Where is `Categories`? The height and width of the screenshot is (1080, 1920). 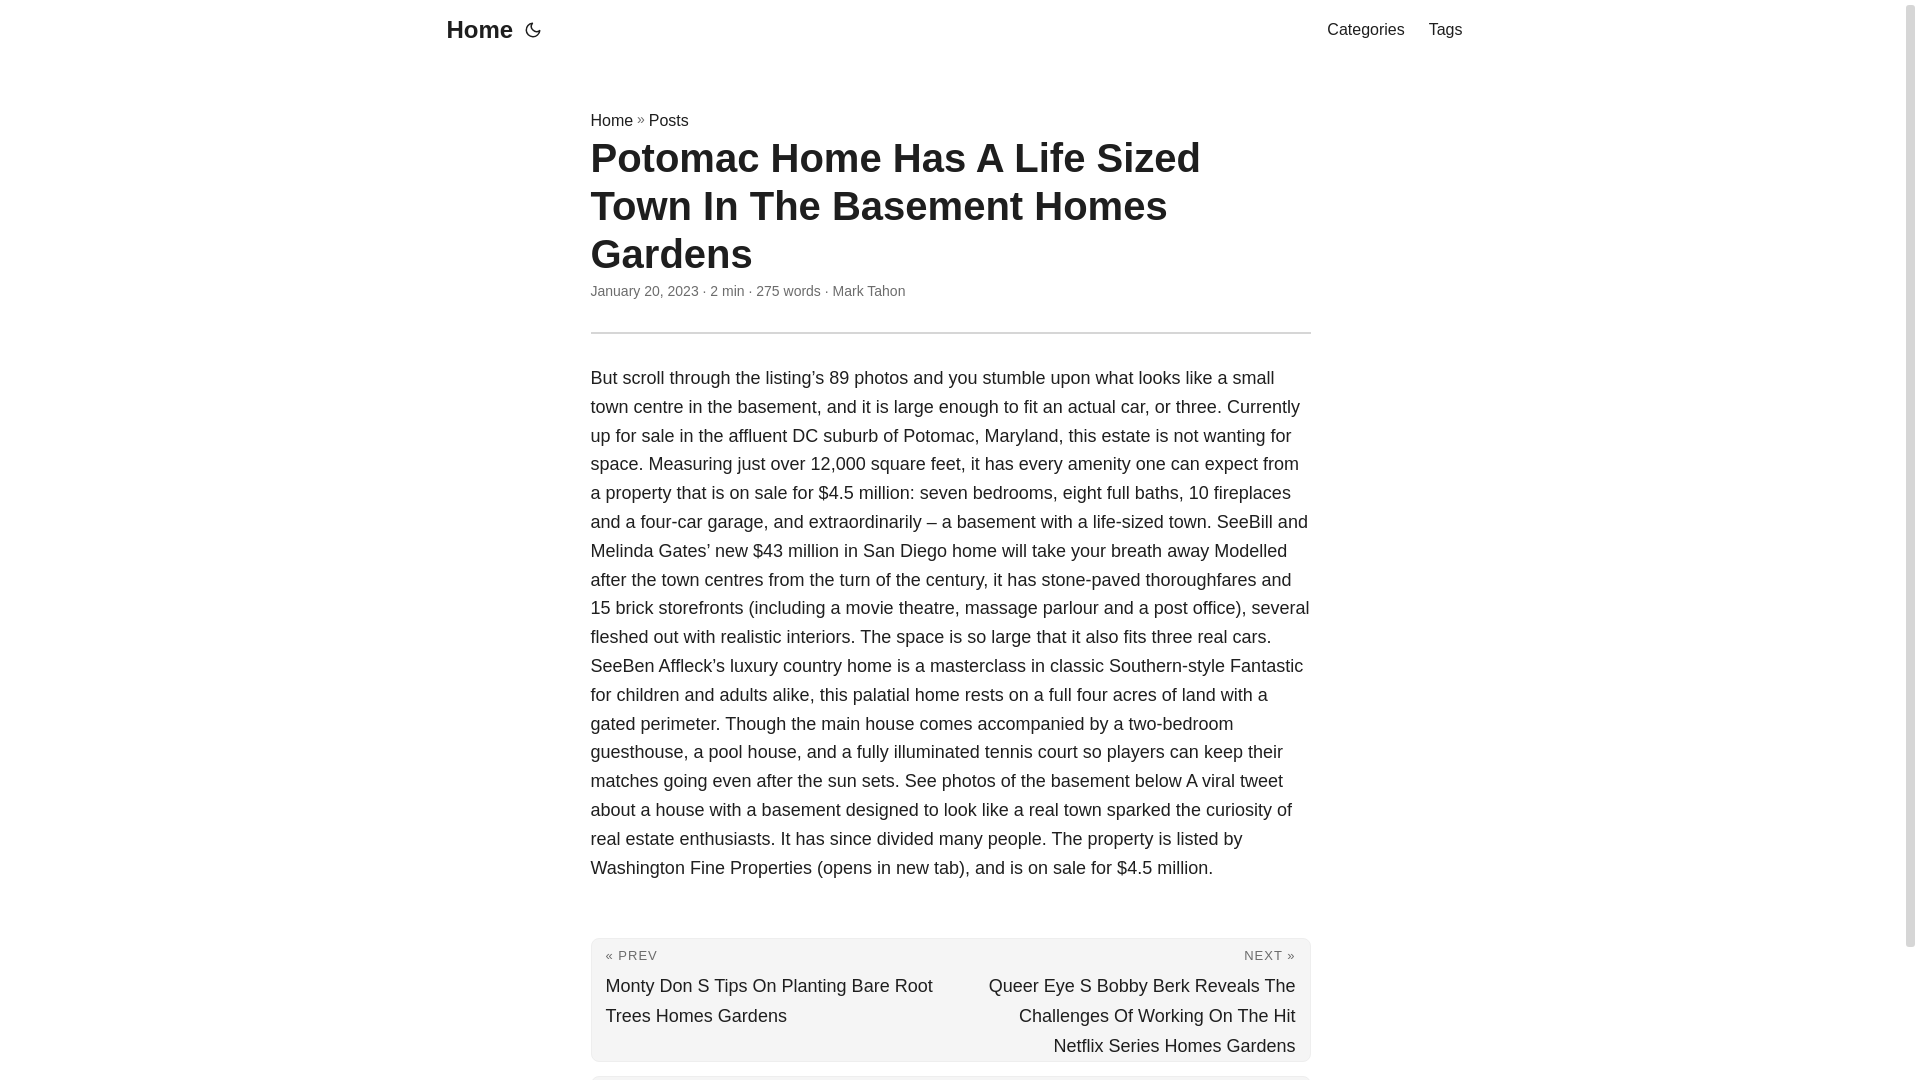
Categories is located at coordinates (1364, 30).